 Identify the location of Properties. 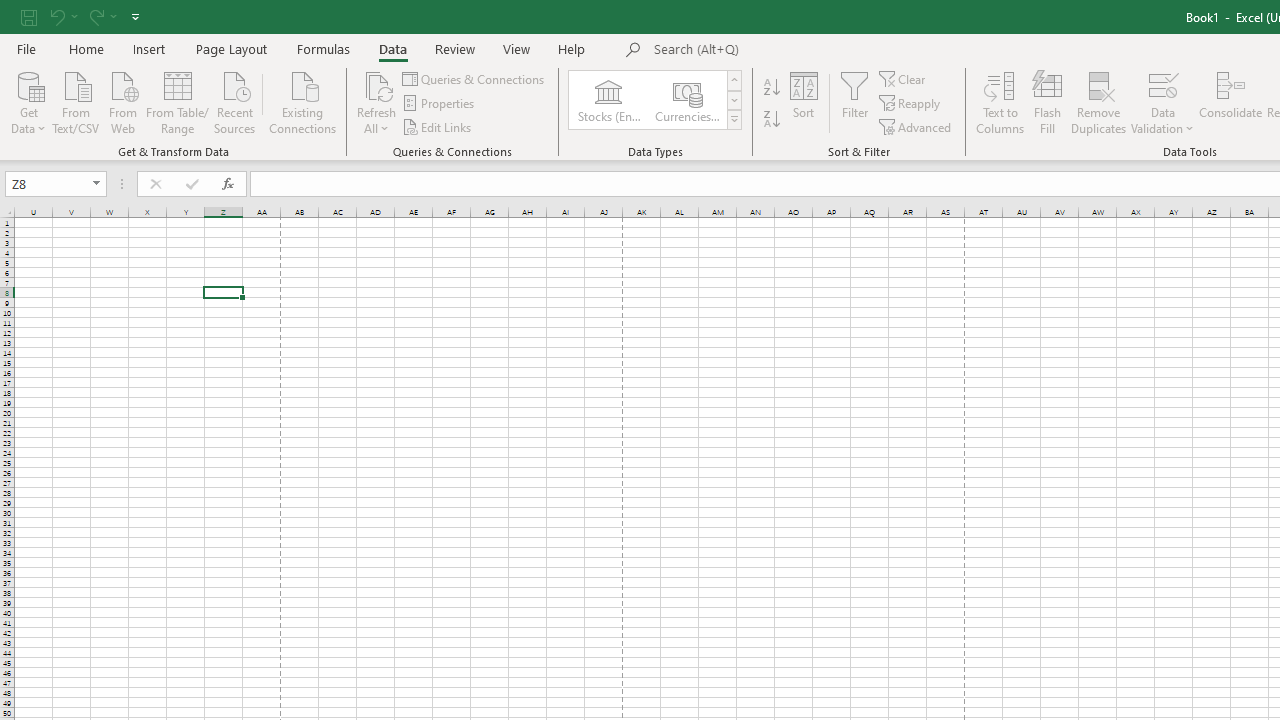
(440, 104).